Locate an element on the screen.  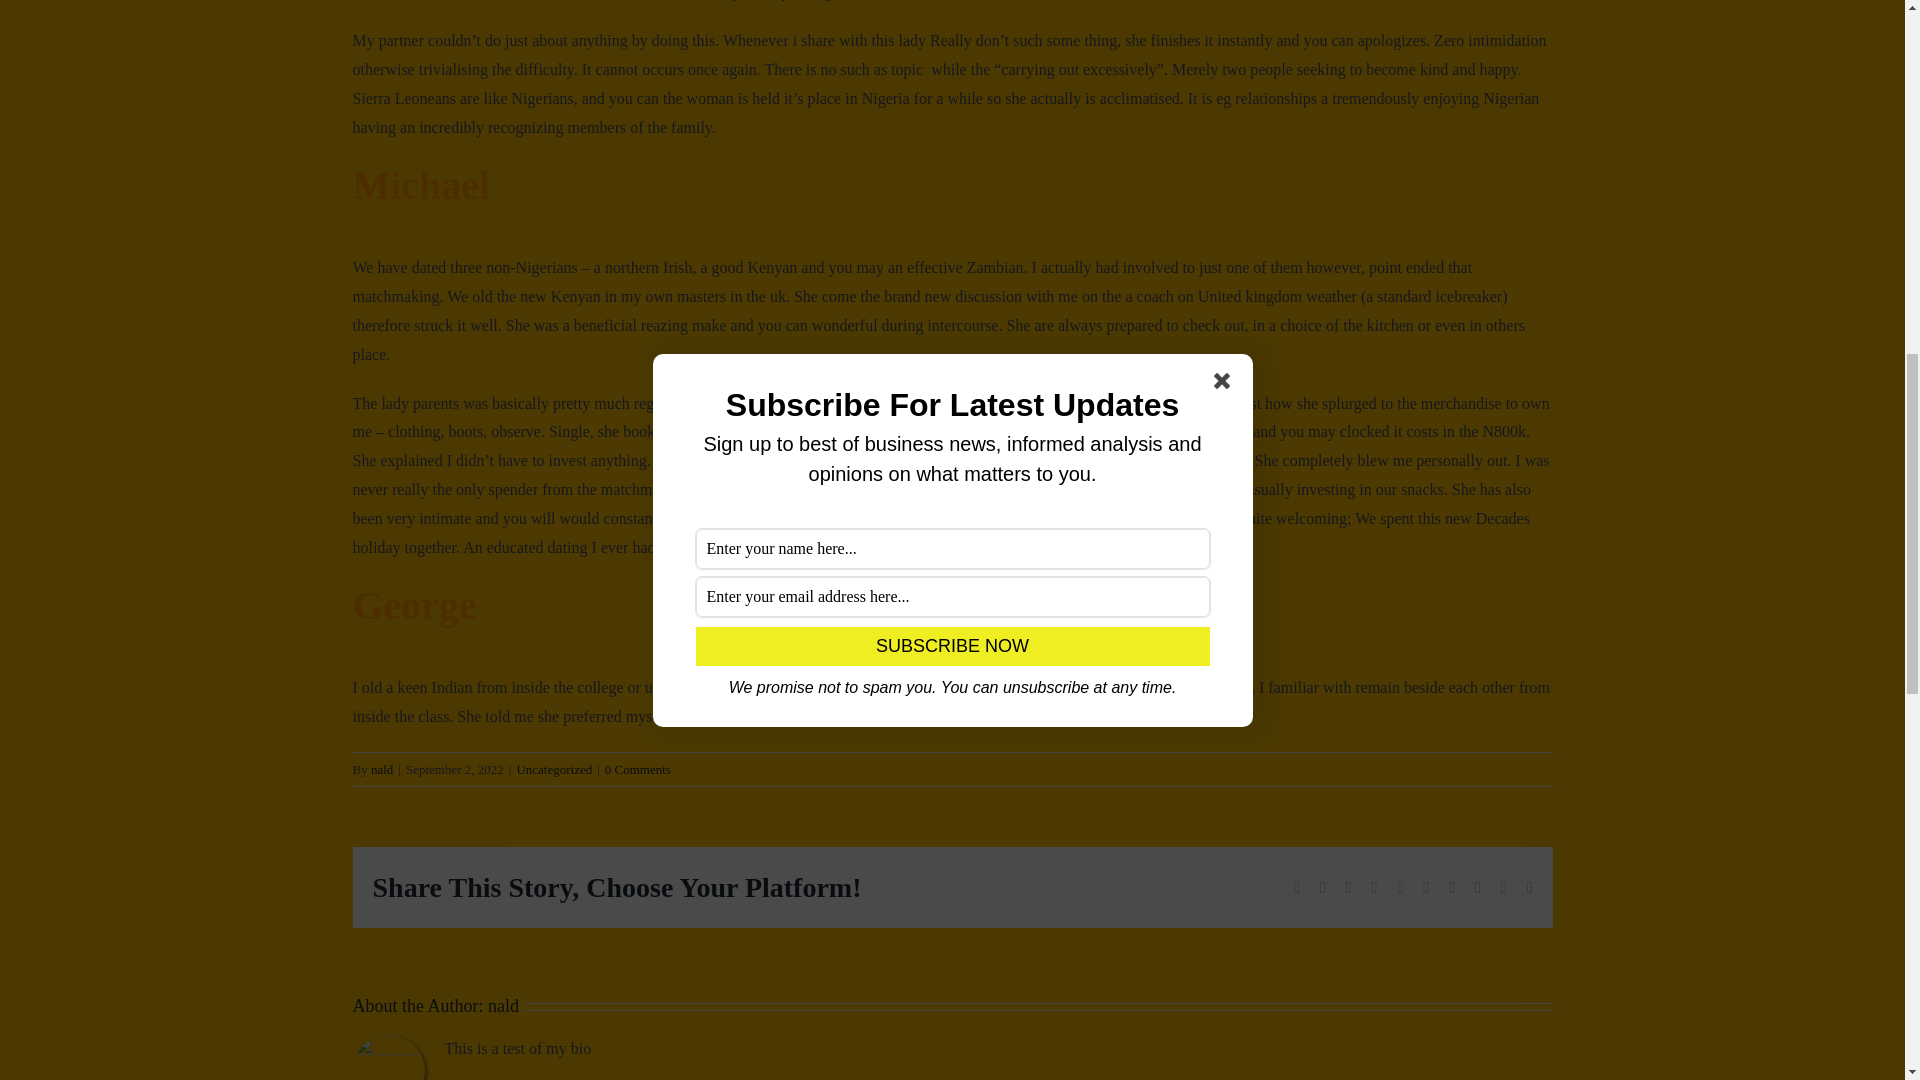
Vk is located at coordinates (1477, 888).